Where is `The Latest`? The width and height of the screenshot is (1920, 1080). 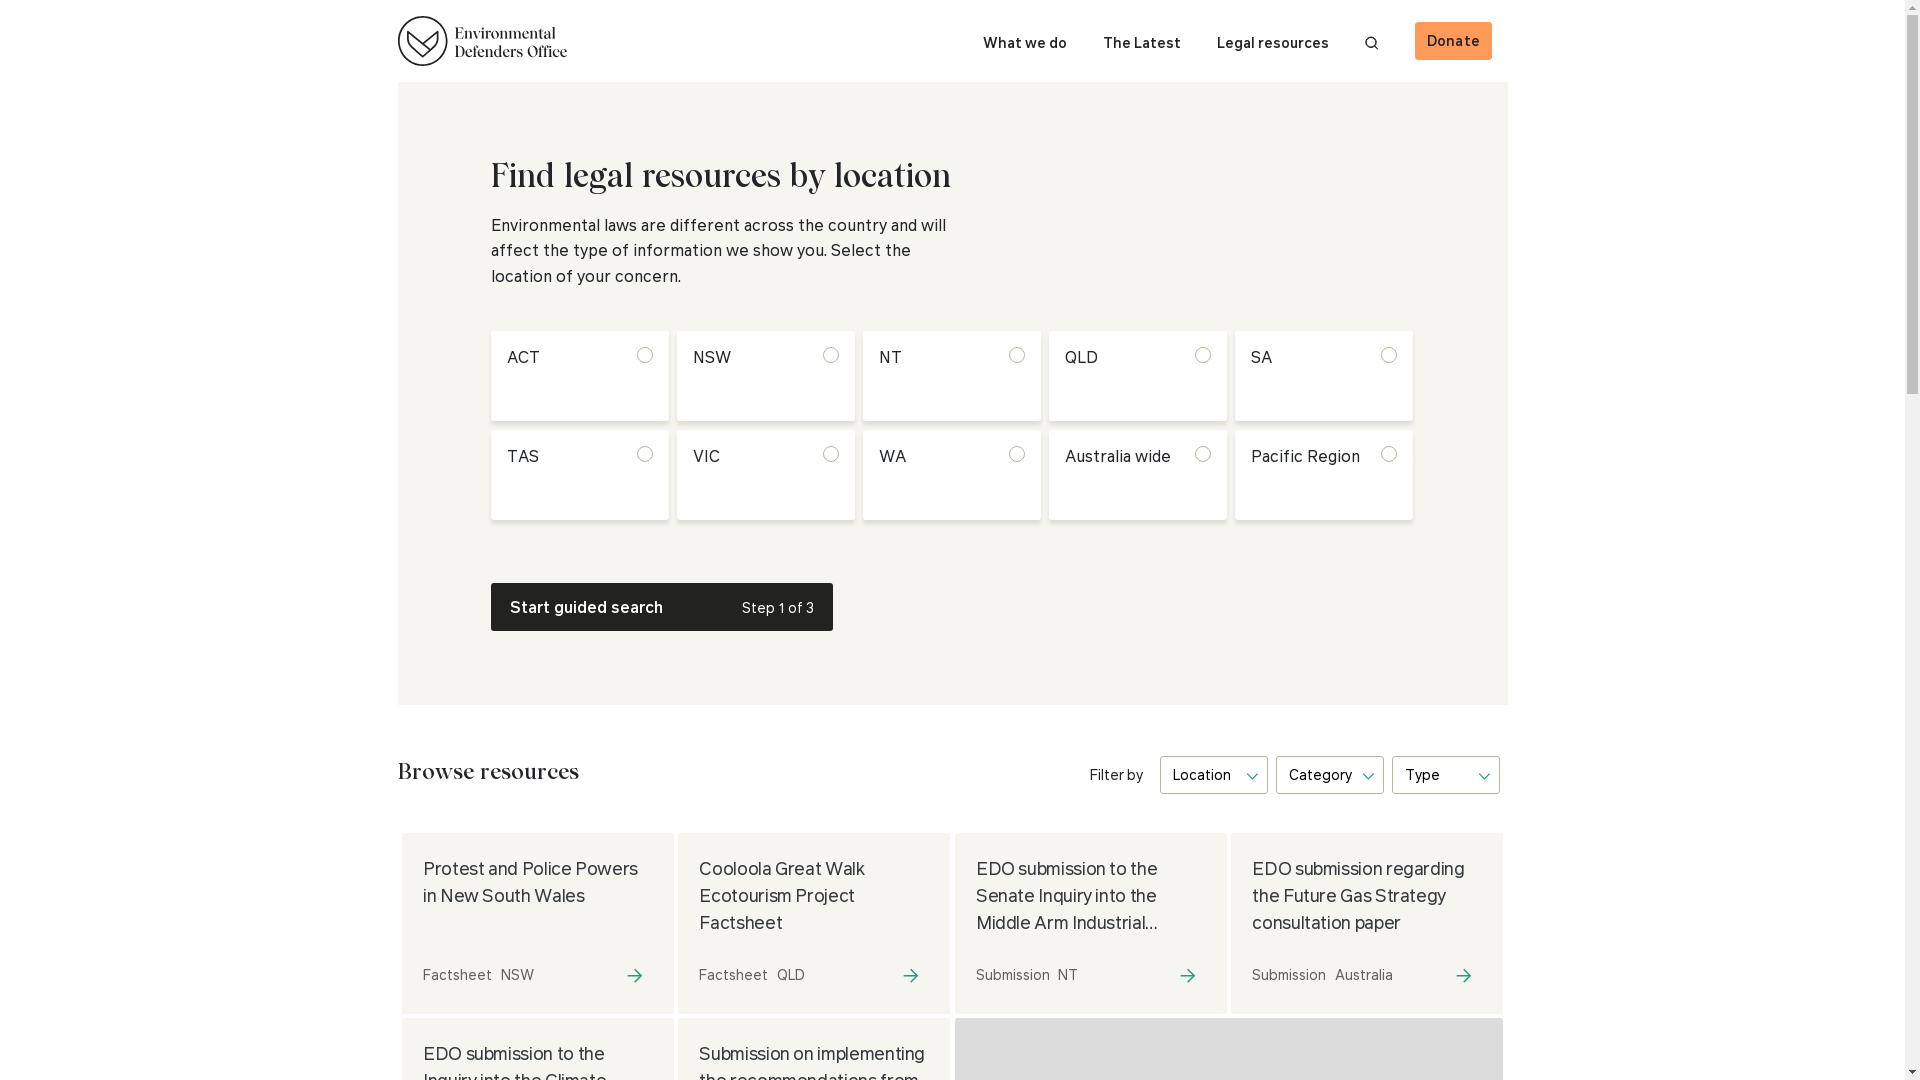
The Latest is located at coordinates (1142, 42).